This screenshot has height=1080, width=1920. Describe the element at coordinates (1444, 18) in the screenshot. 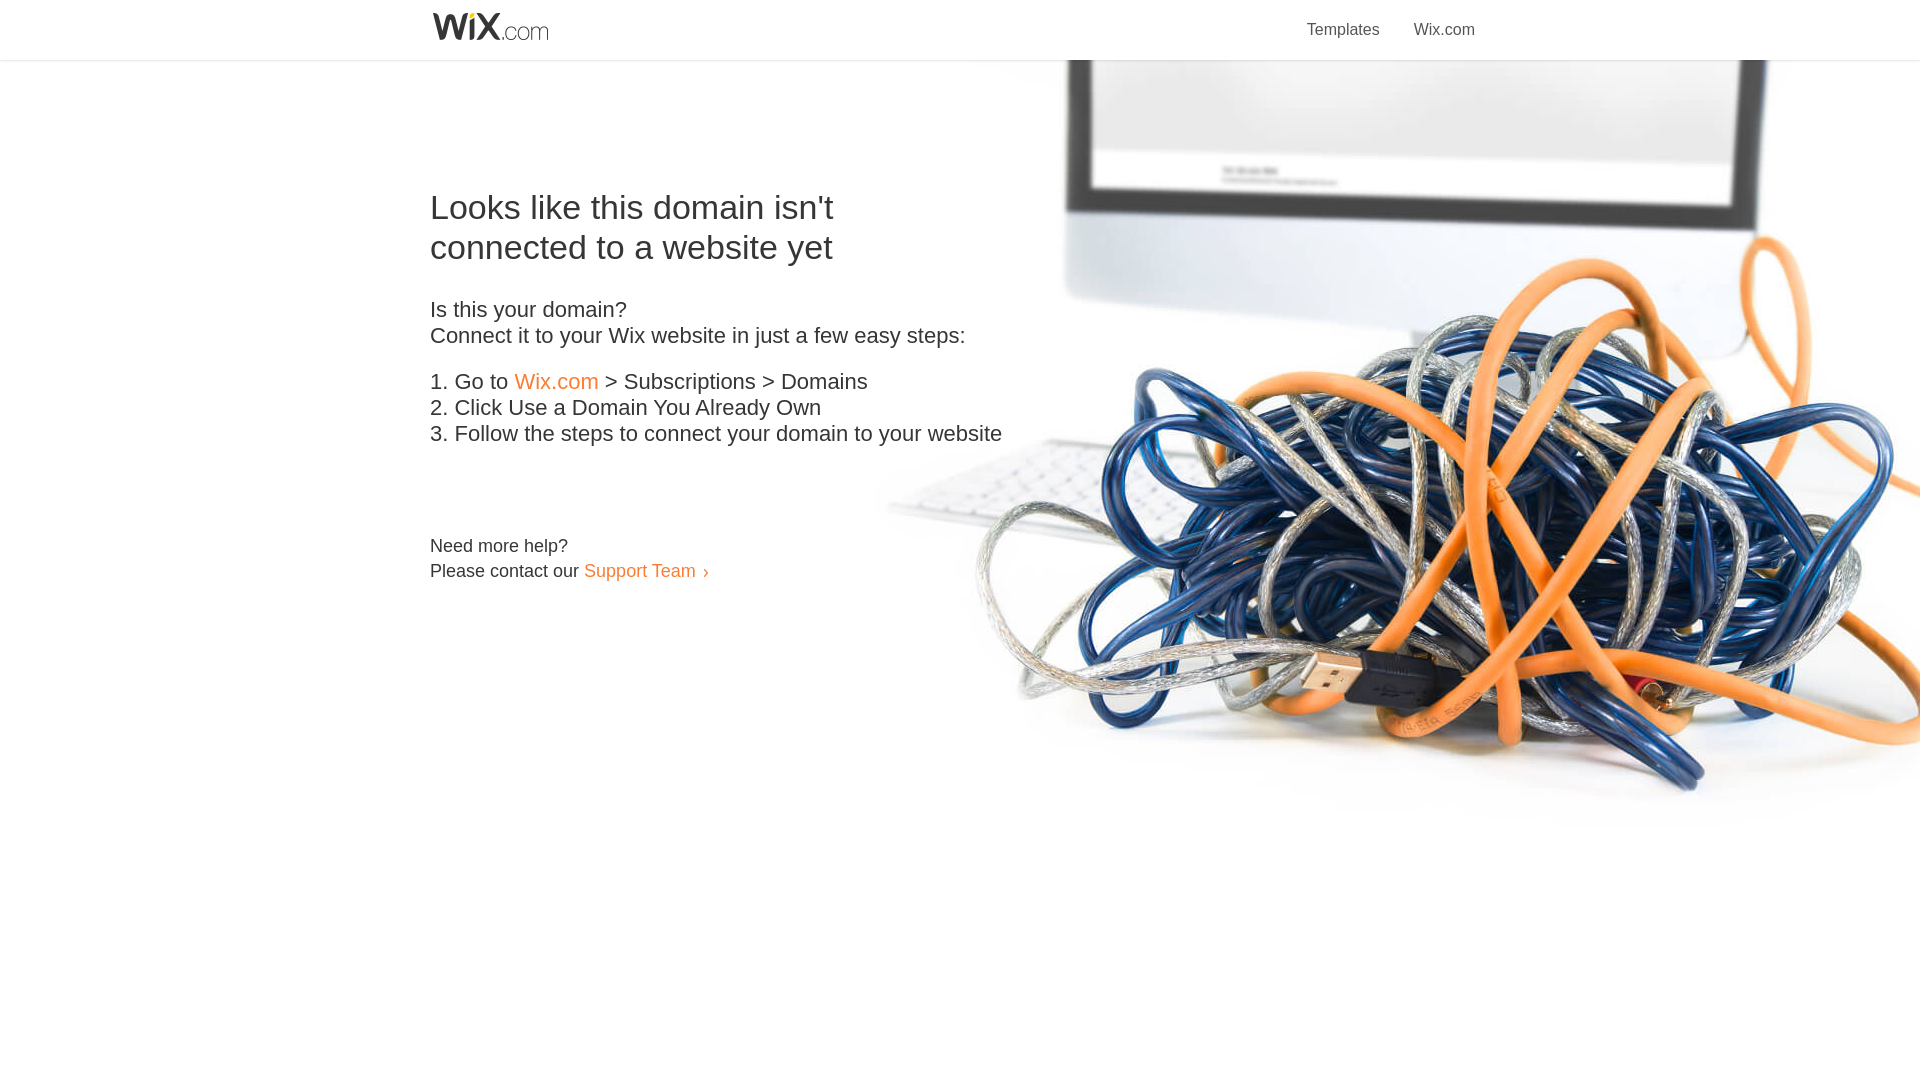

I see `Wix.com` at that location.